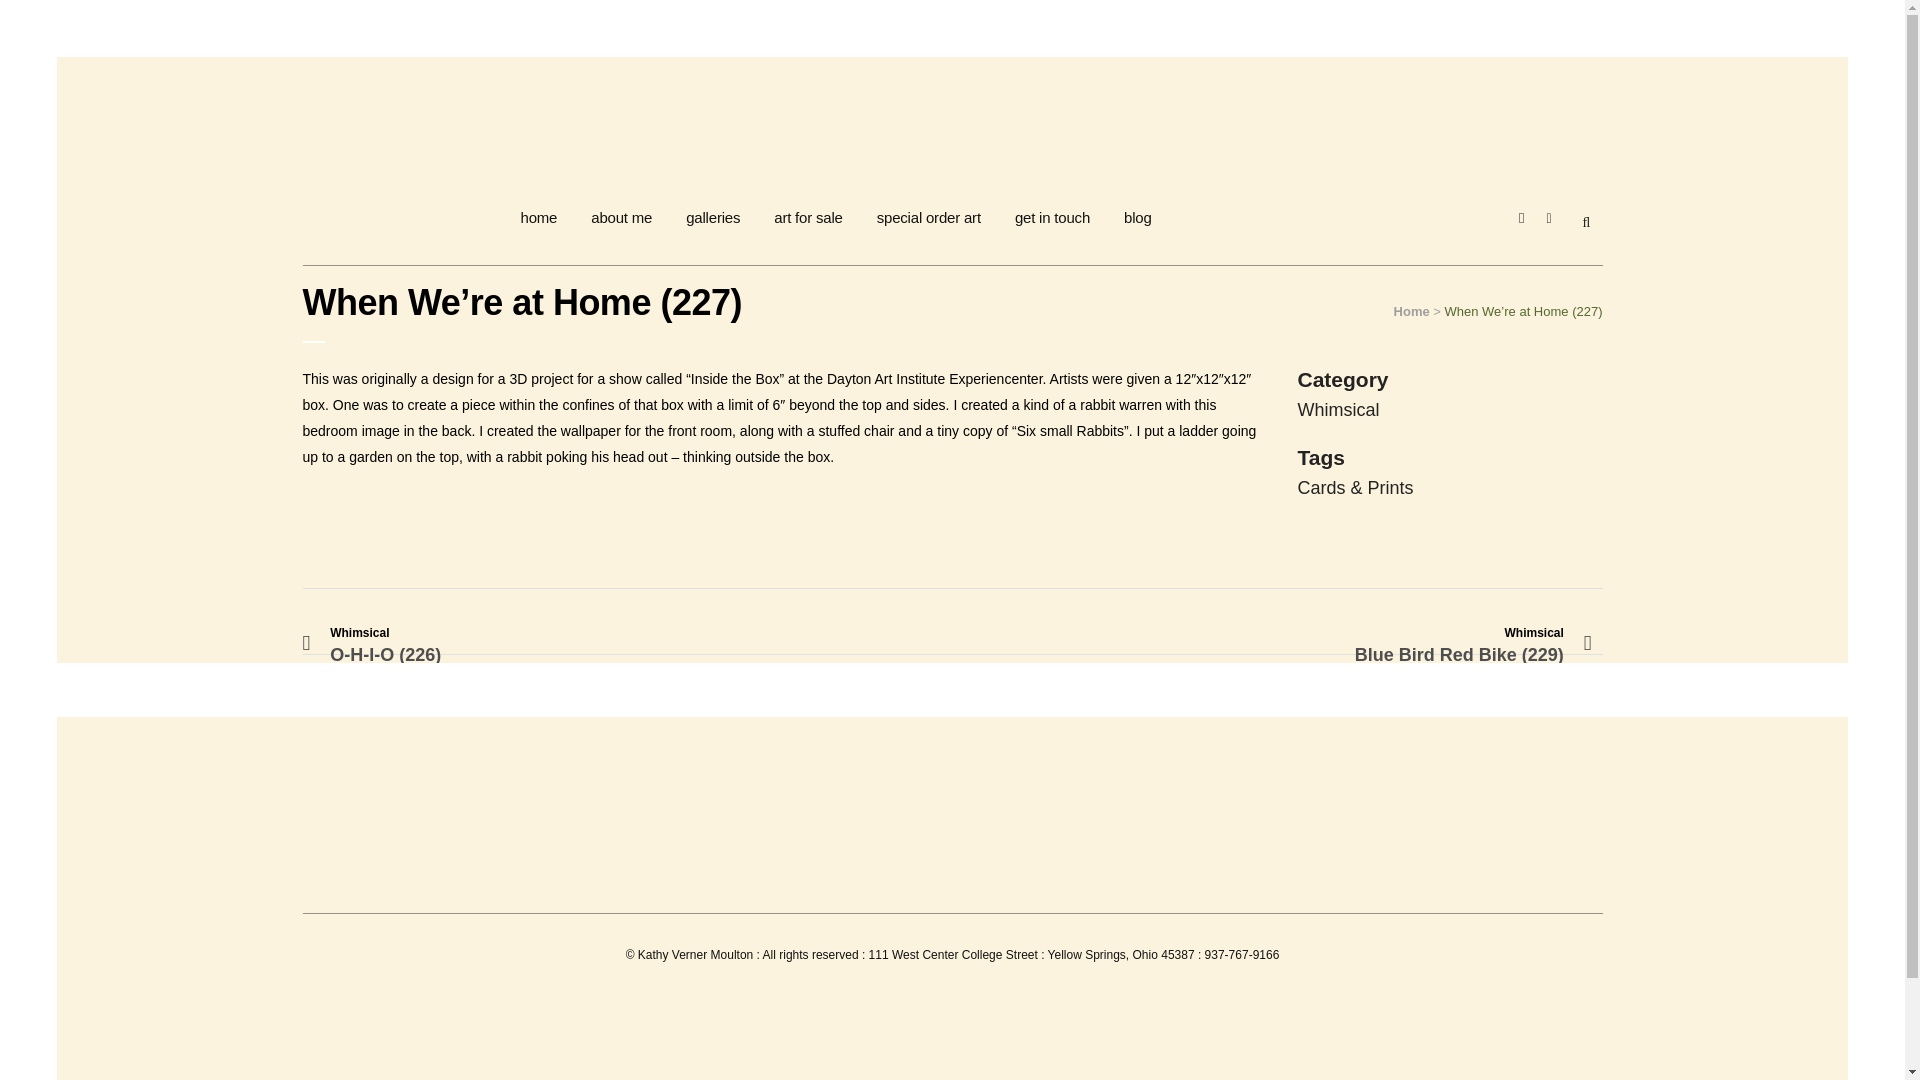  I want to click on about me, so click(621, 216).